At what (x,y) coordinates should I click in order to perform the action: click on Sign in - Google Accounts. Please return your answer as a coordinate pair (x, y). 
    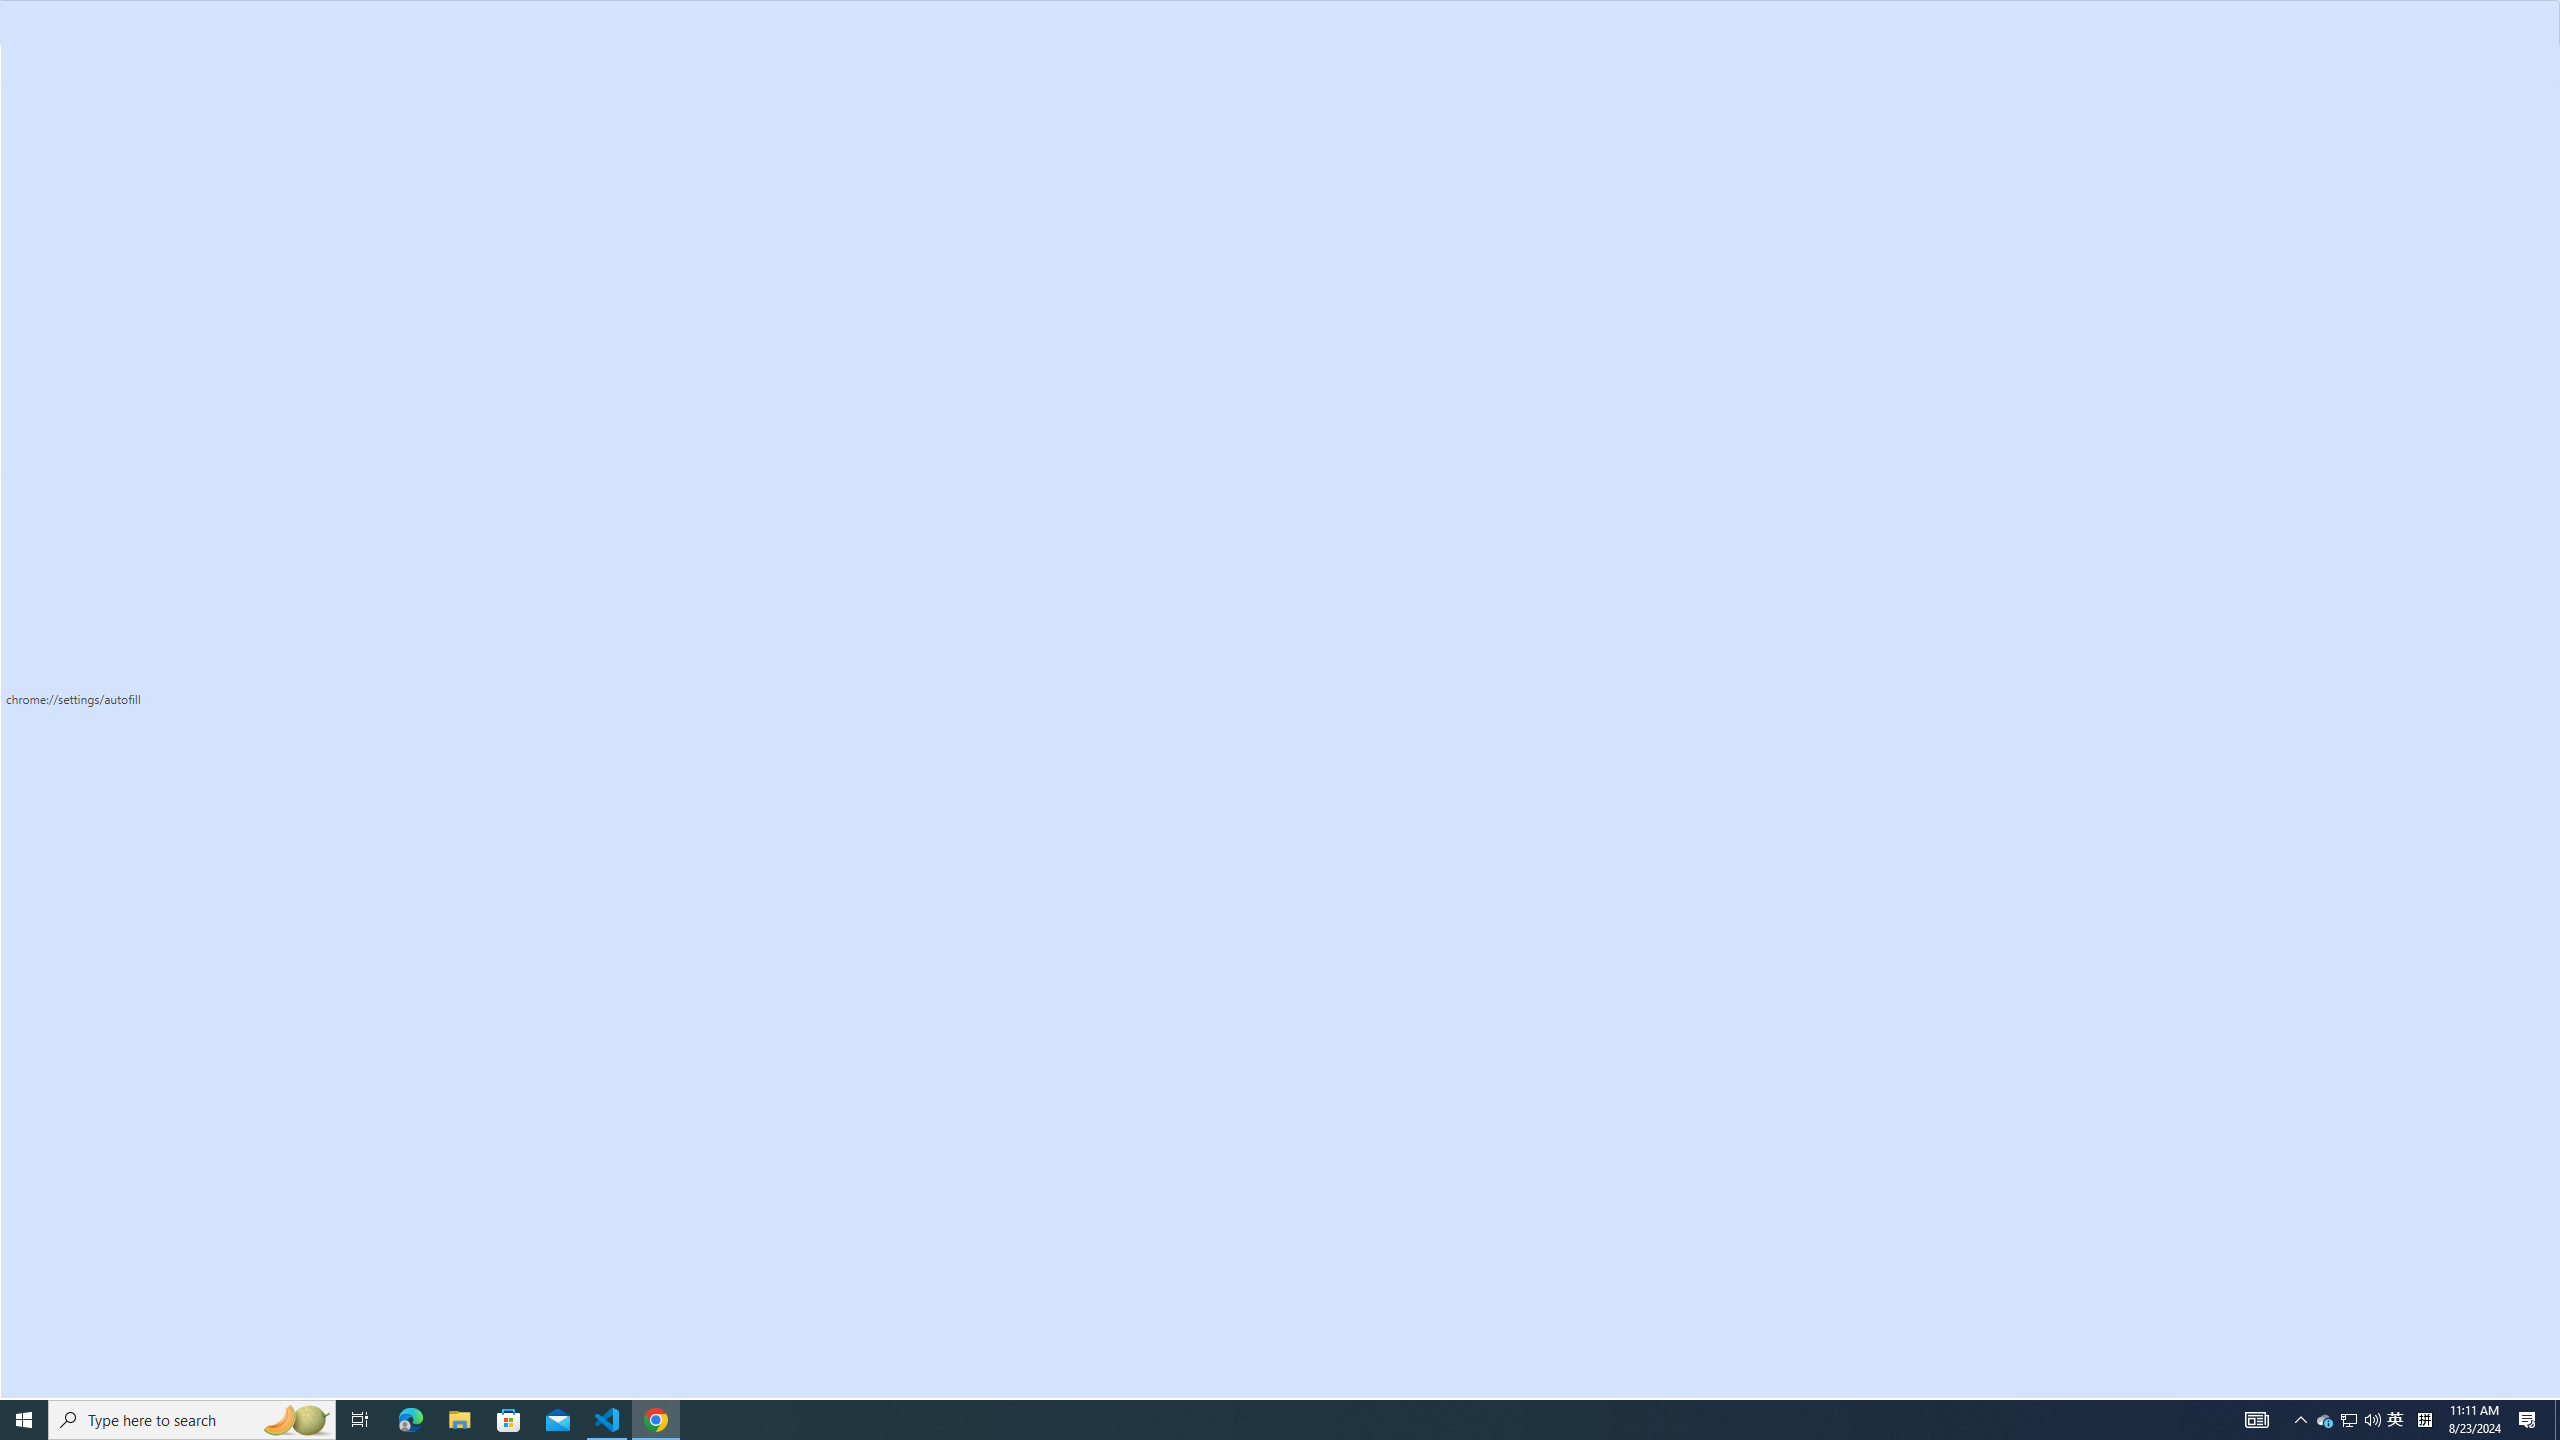
    Looking at the image, I should click on (870, 20).